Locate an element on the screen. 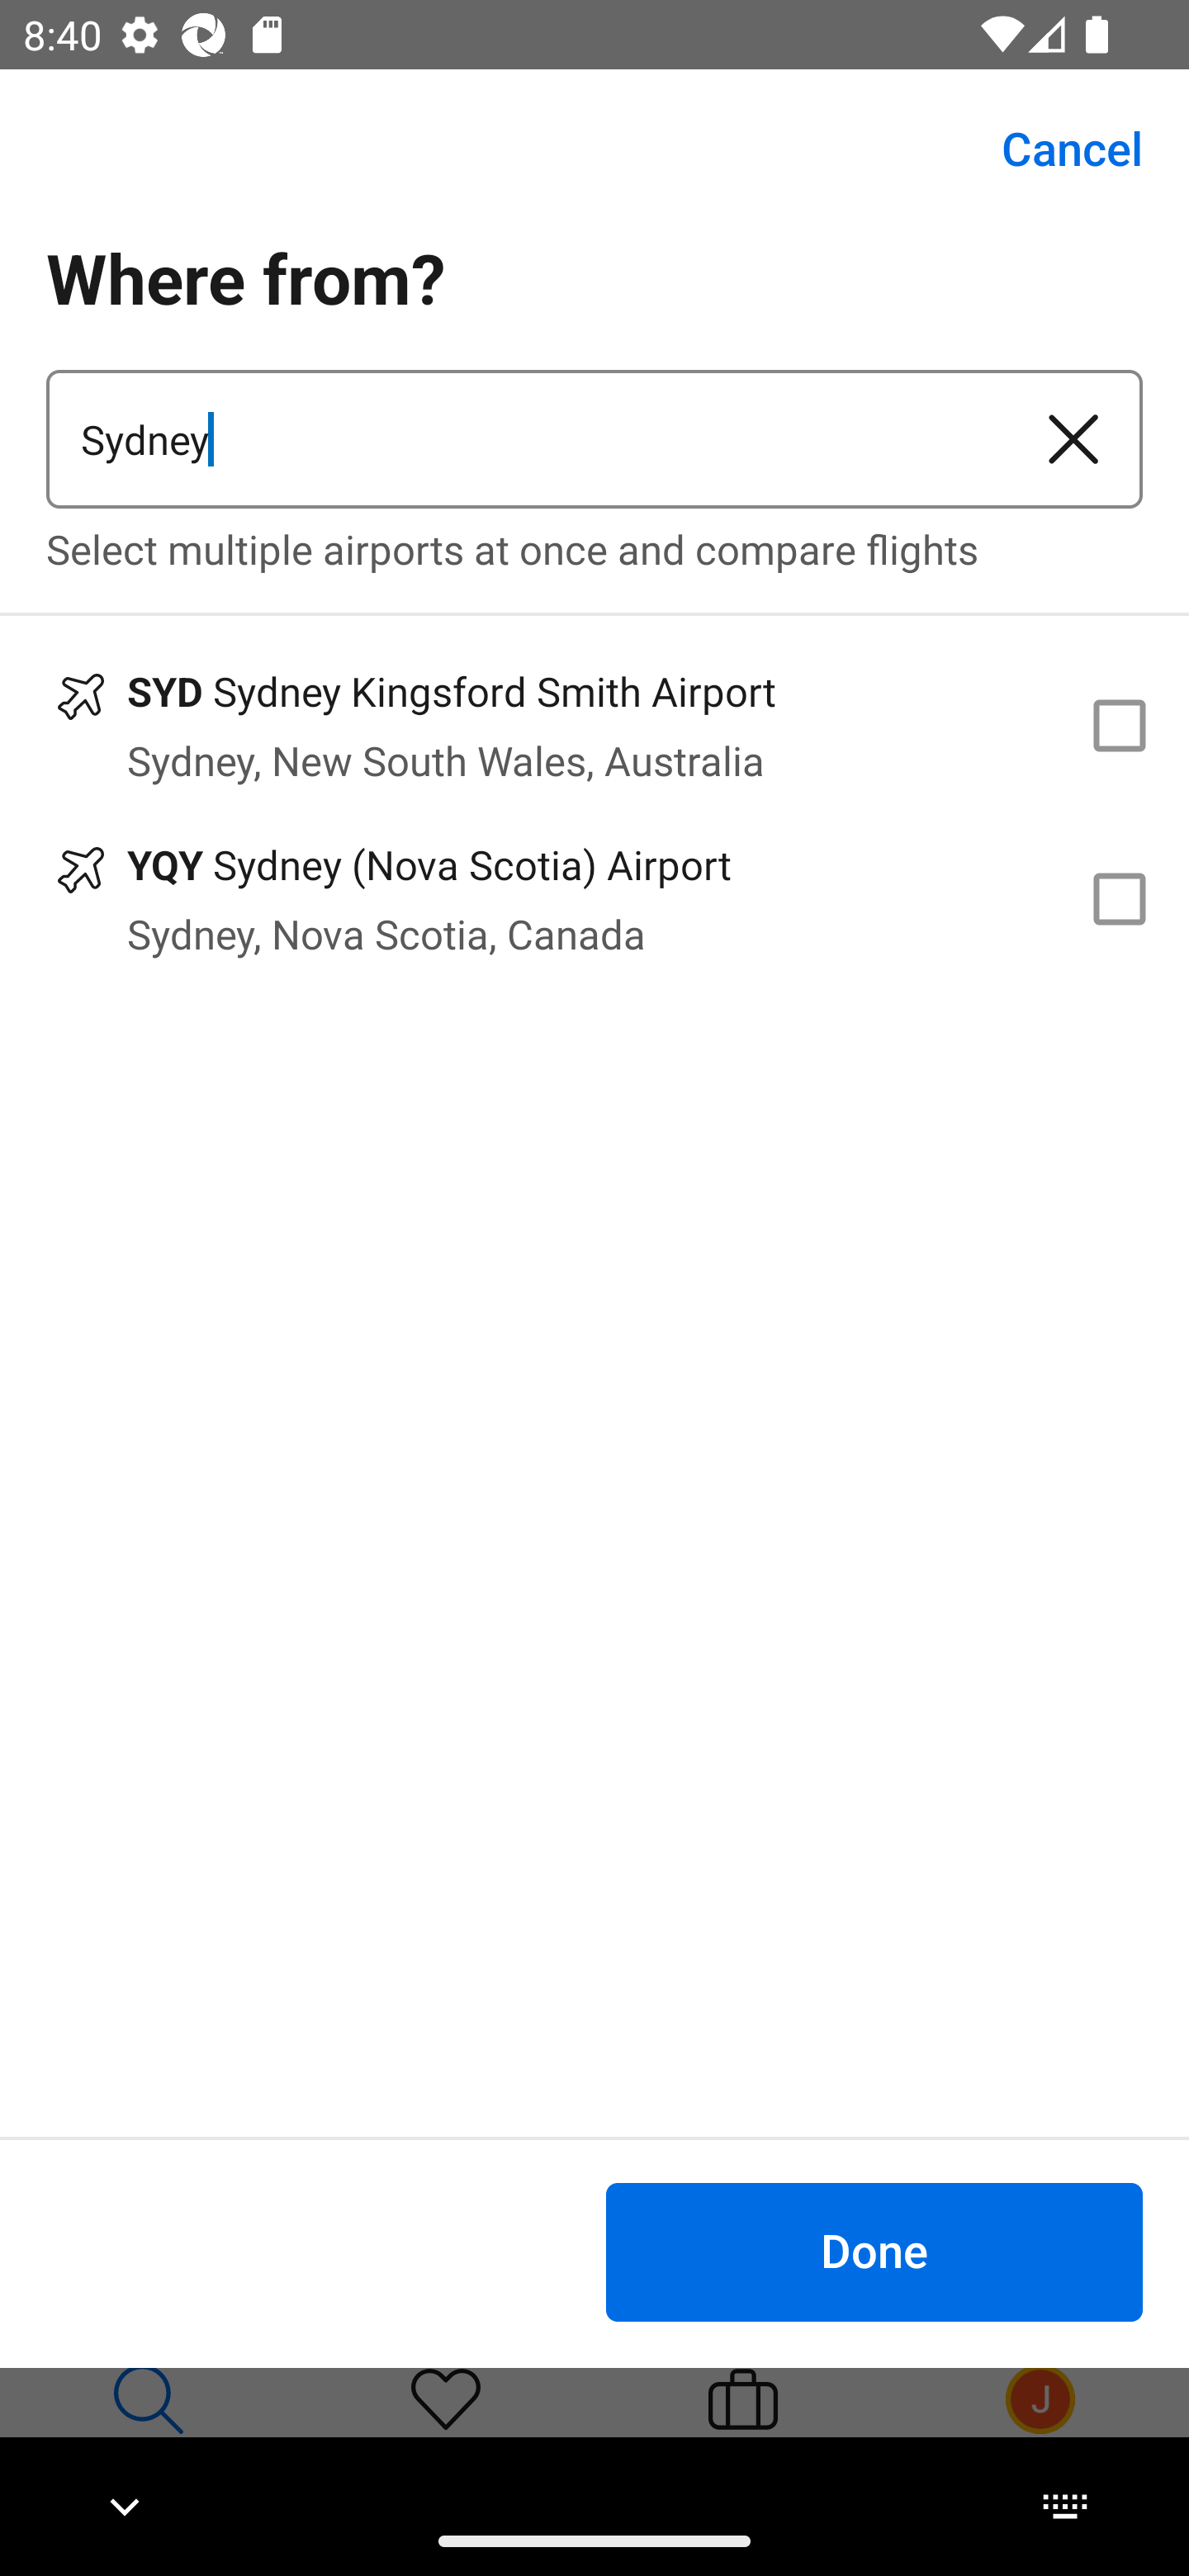  Sydney is located at coordinates (525, 439).